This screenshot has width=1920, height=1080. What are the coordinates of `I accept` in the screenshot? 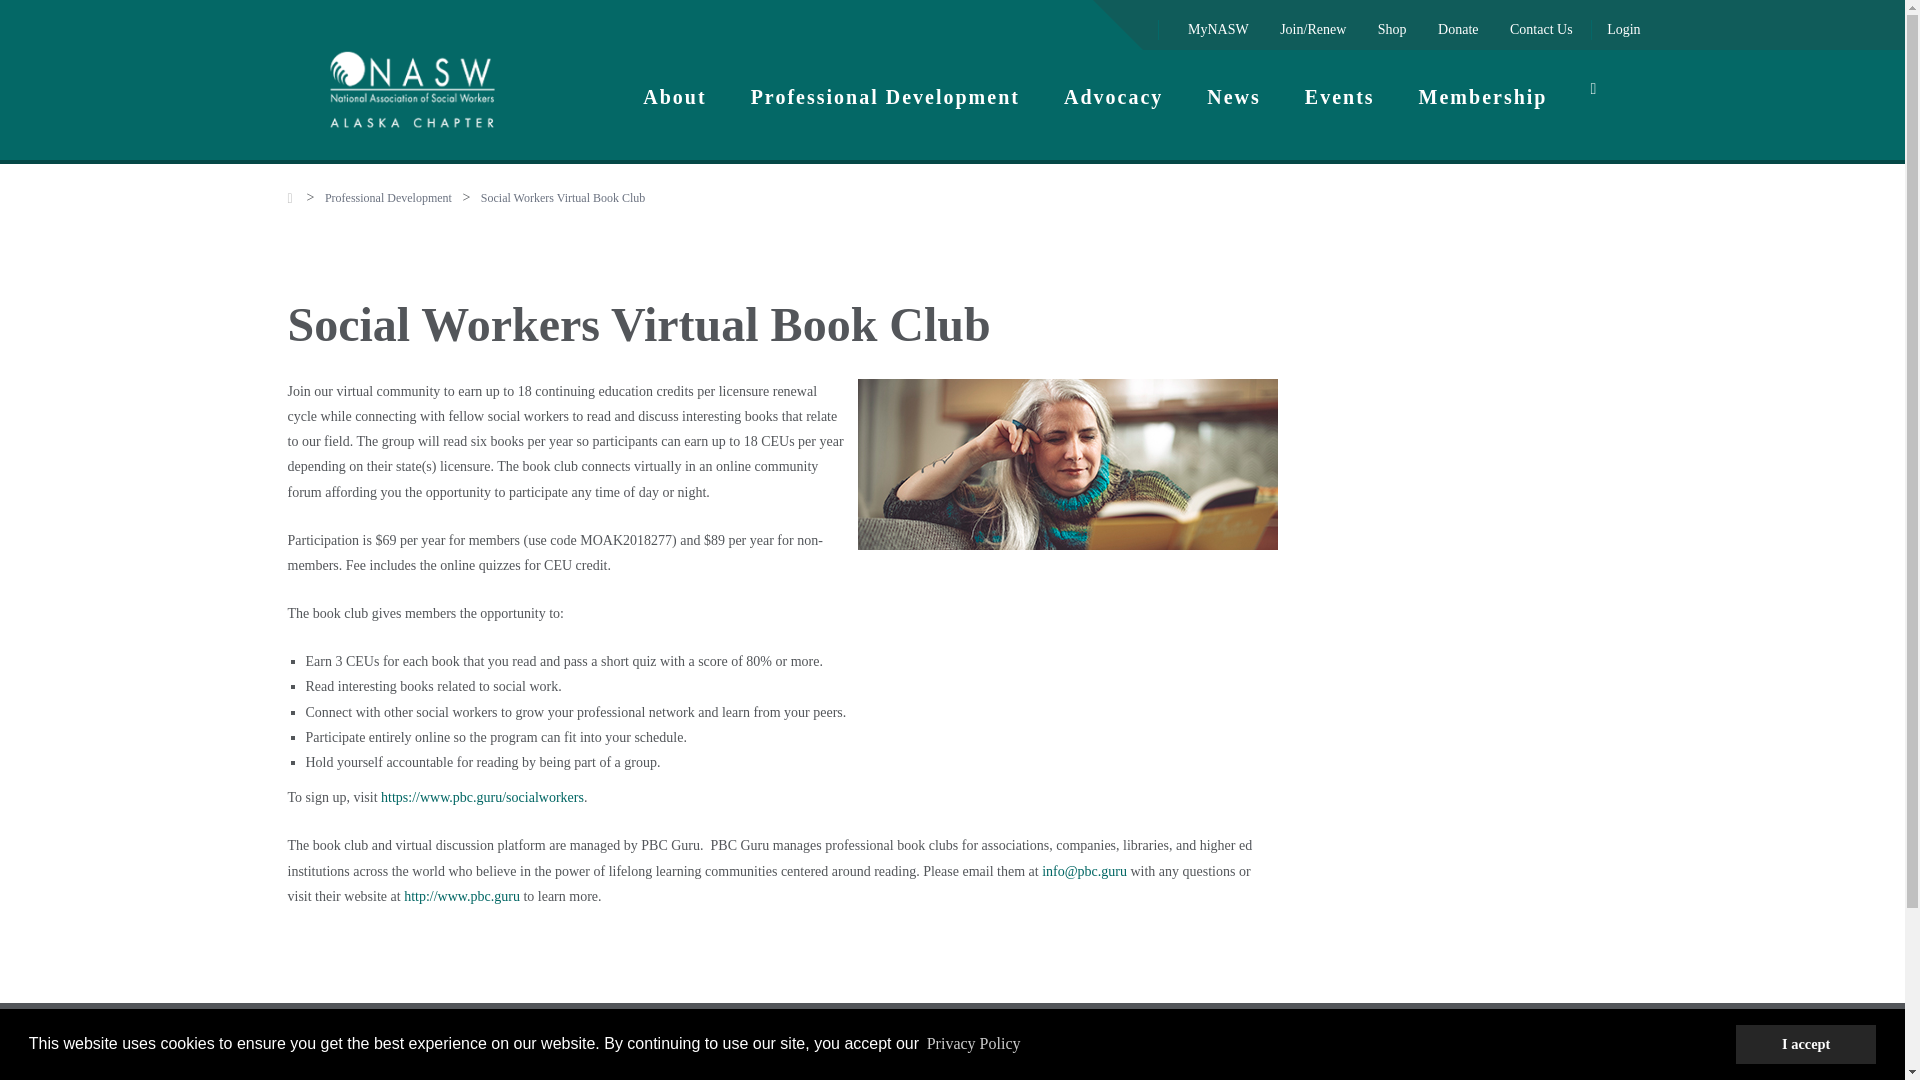 It's located at (1805, 1043).